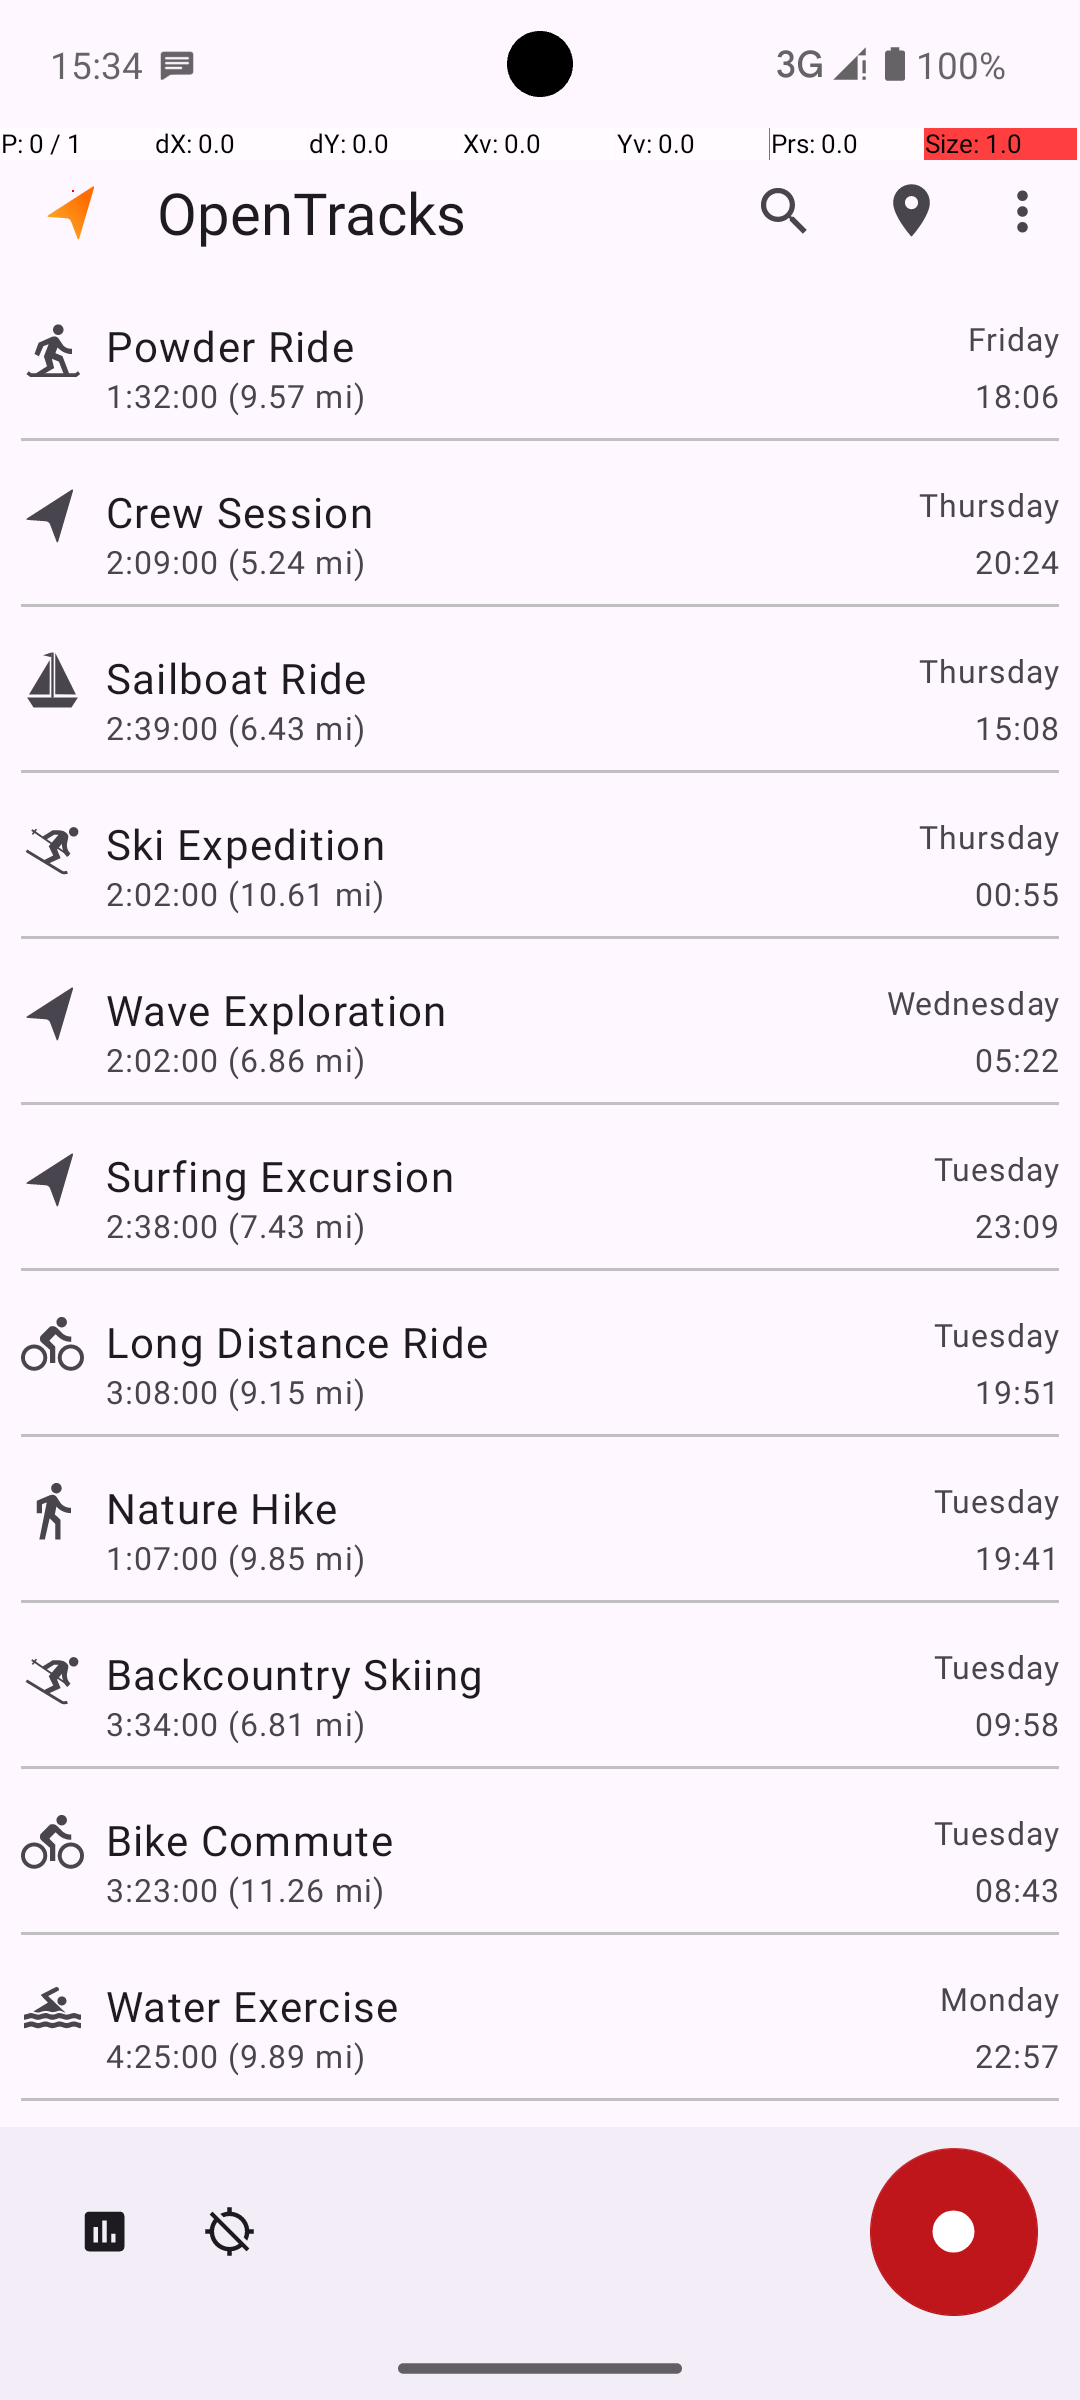  I want to click on 19:41, so click(1016, 1558).